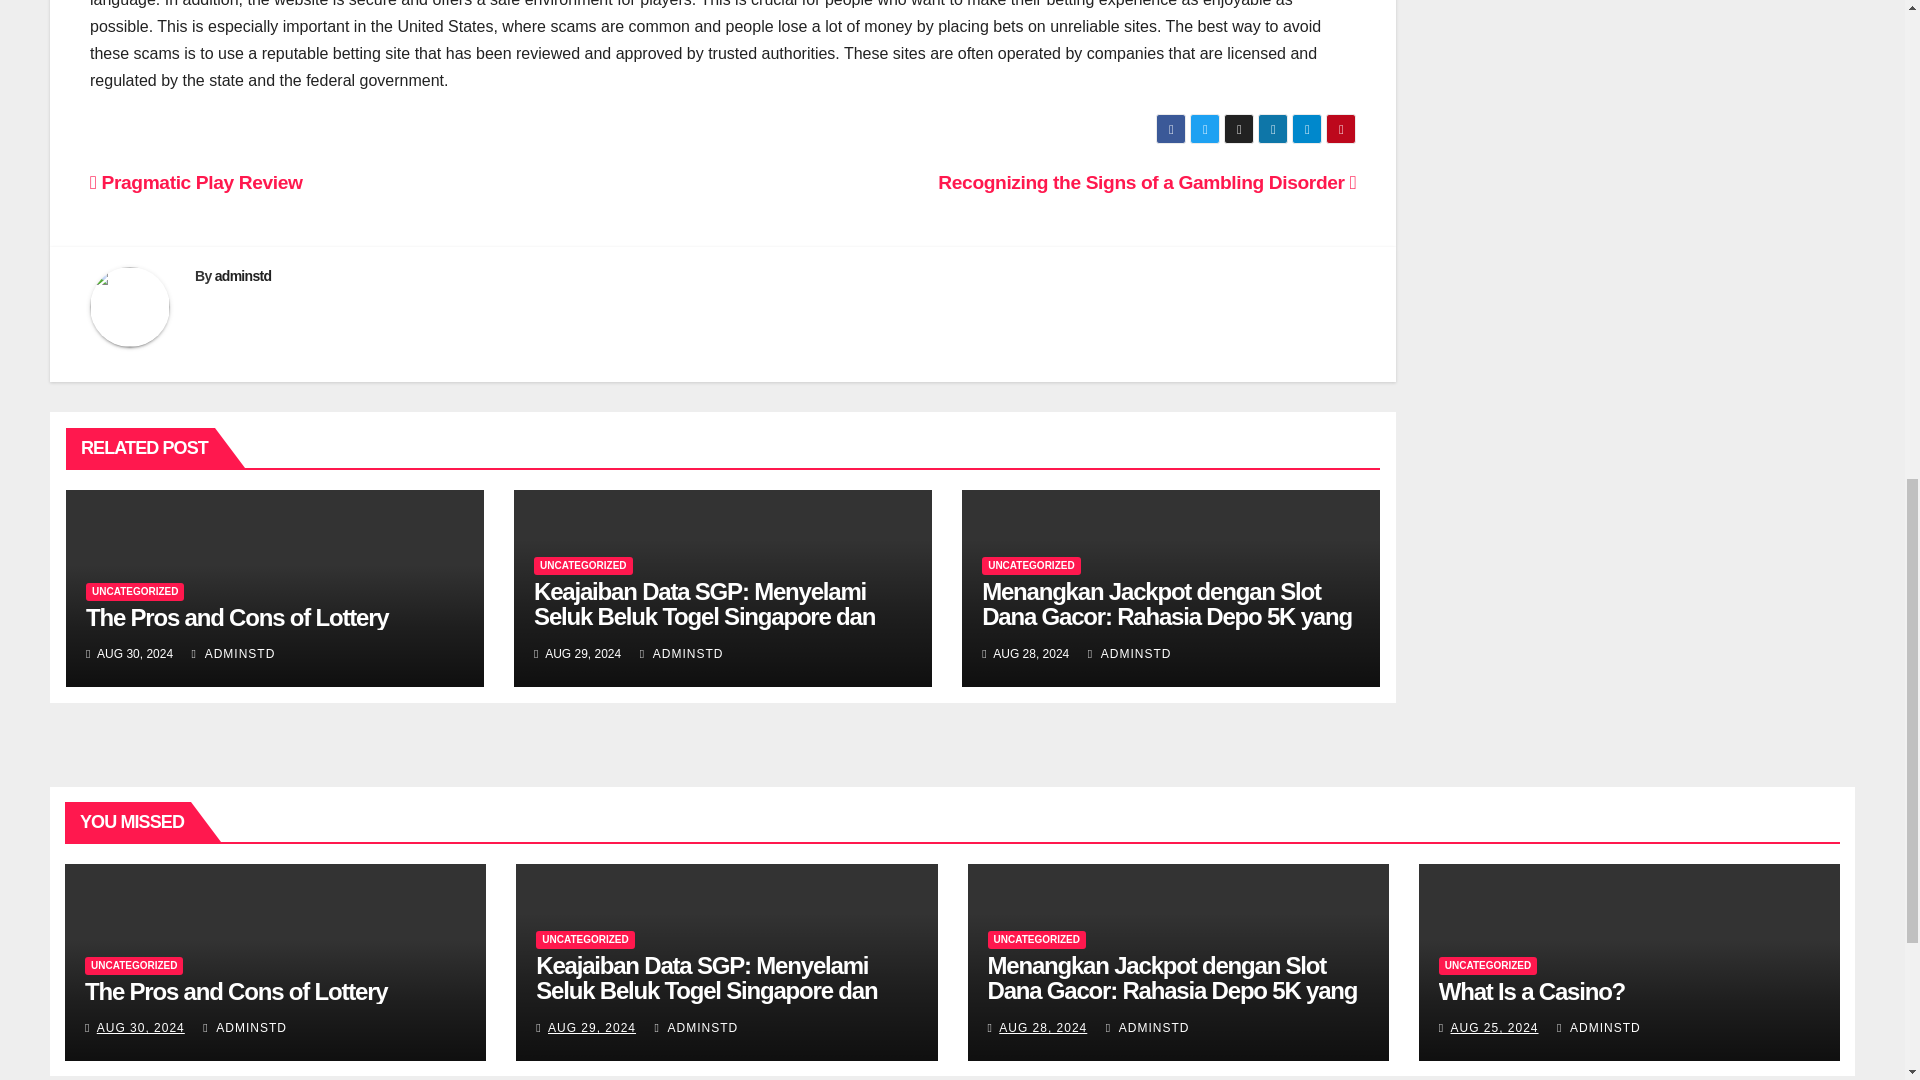 Image resolution: width=1920 pixels, height=1080 pixels. I want to click on Permalink to: What Is a Casino?, so click(1531, 992).